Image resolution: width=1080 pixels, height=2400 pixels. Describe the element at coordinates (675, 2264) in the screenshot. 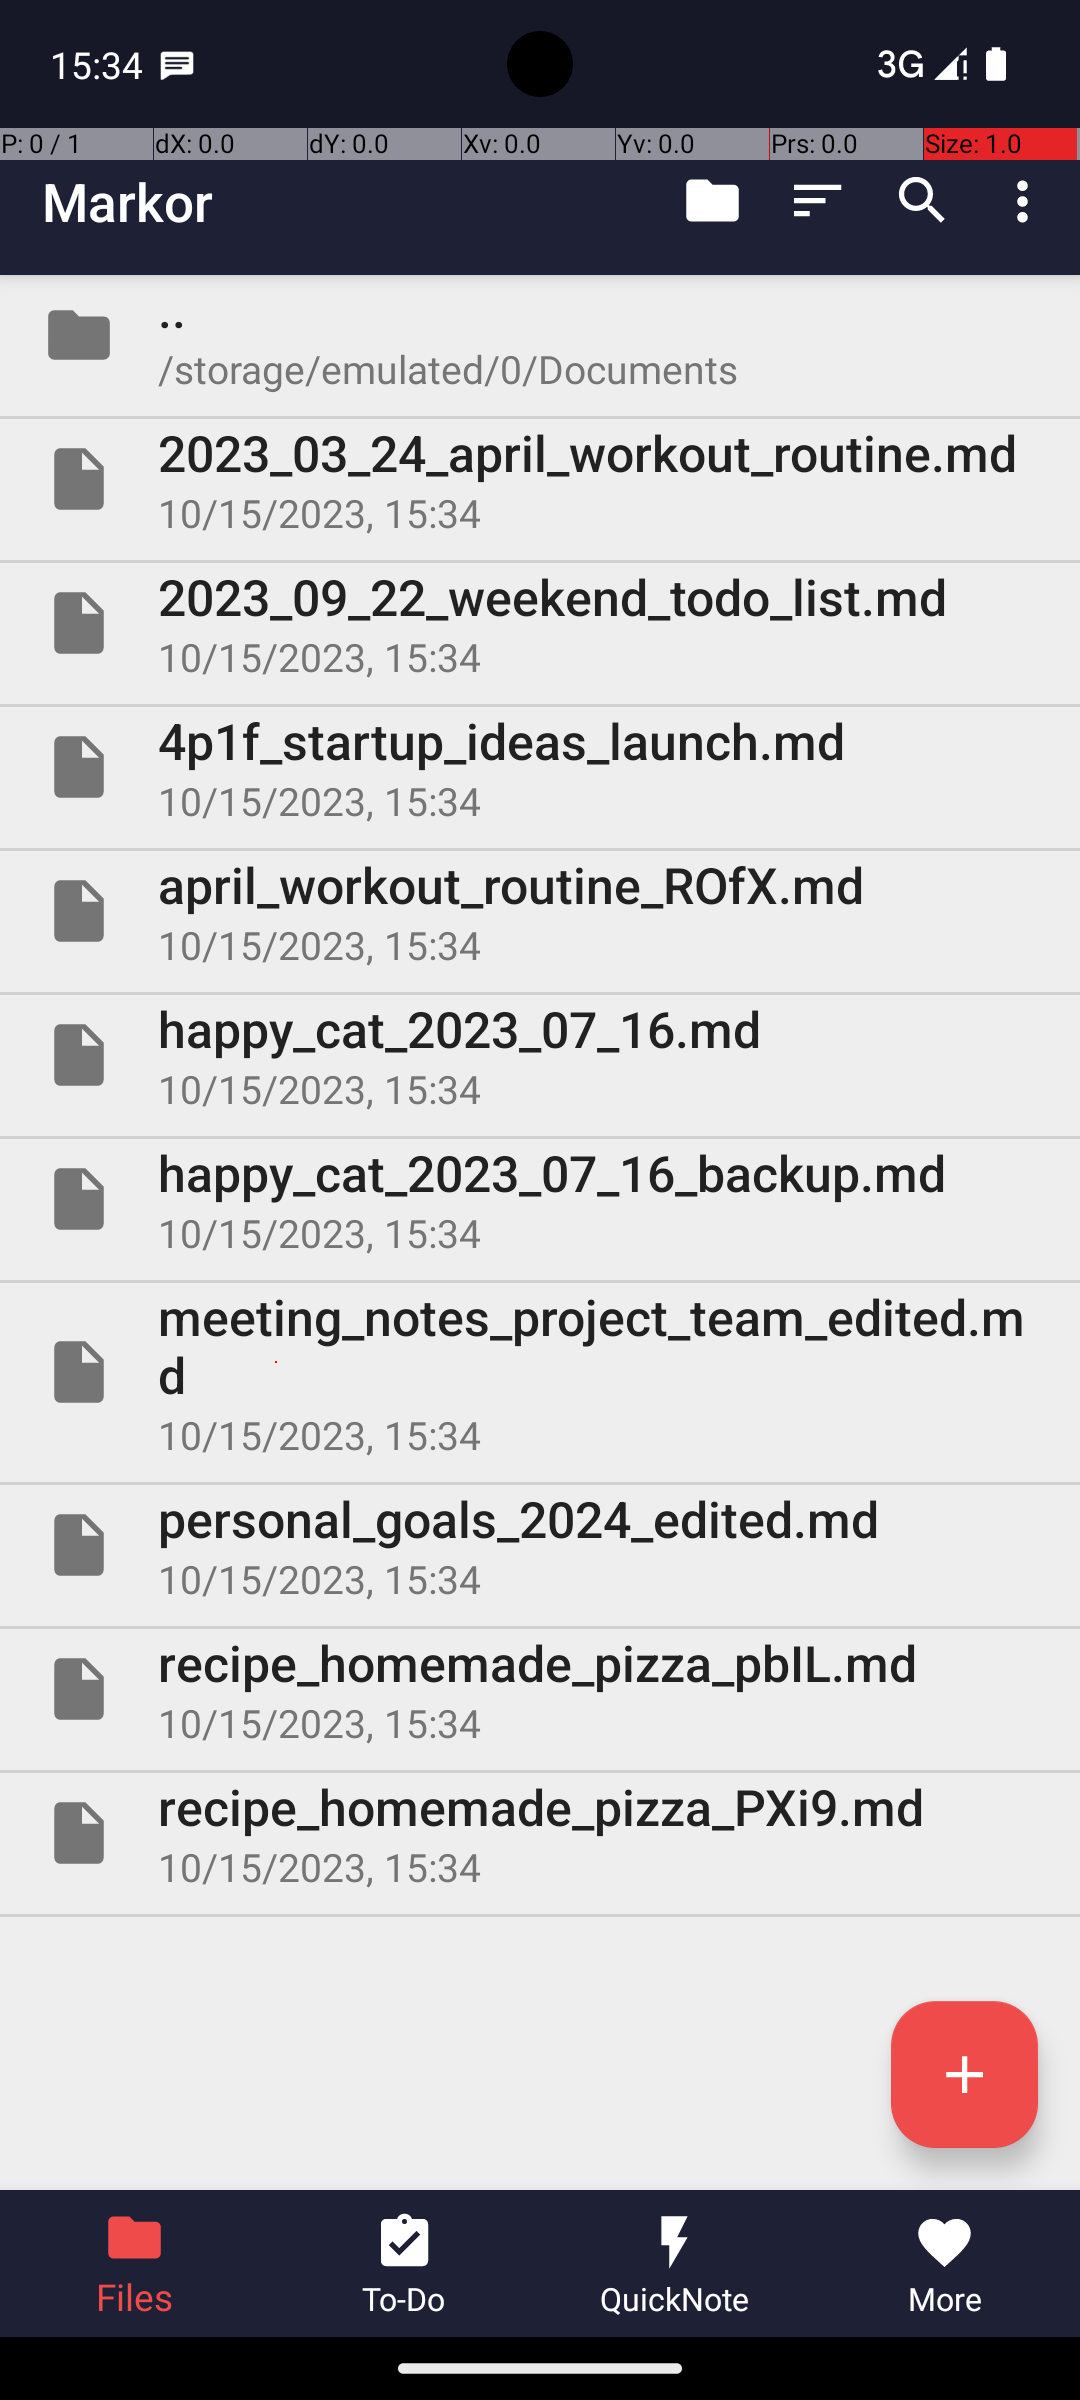

I see `QuickNote` at that location.